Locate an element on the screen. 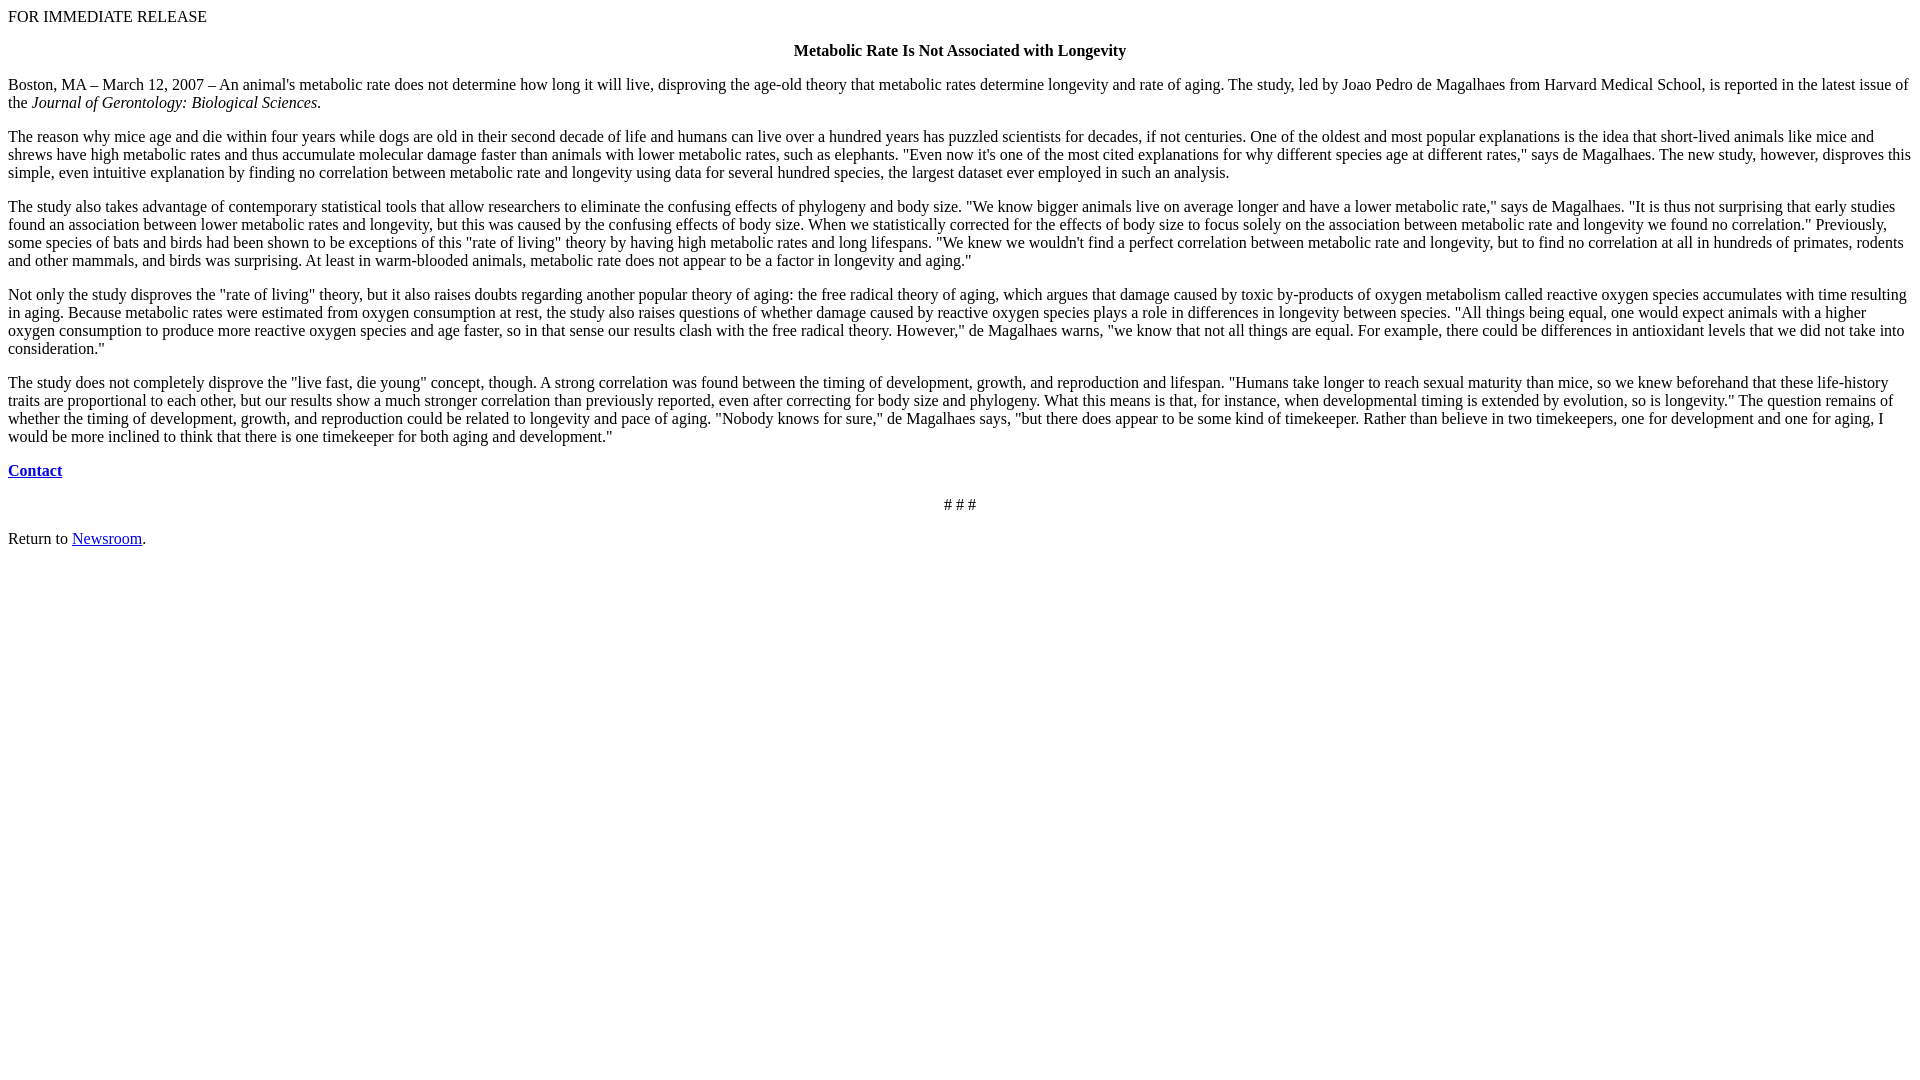 The width and height of the screenshot is (1920, 1080). Contact is located at coordinates (34, 470).